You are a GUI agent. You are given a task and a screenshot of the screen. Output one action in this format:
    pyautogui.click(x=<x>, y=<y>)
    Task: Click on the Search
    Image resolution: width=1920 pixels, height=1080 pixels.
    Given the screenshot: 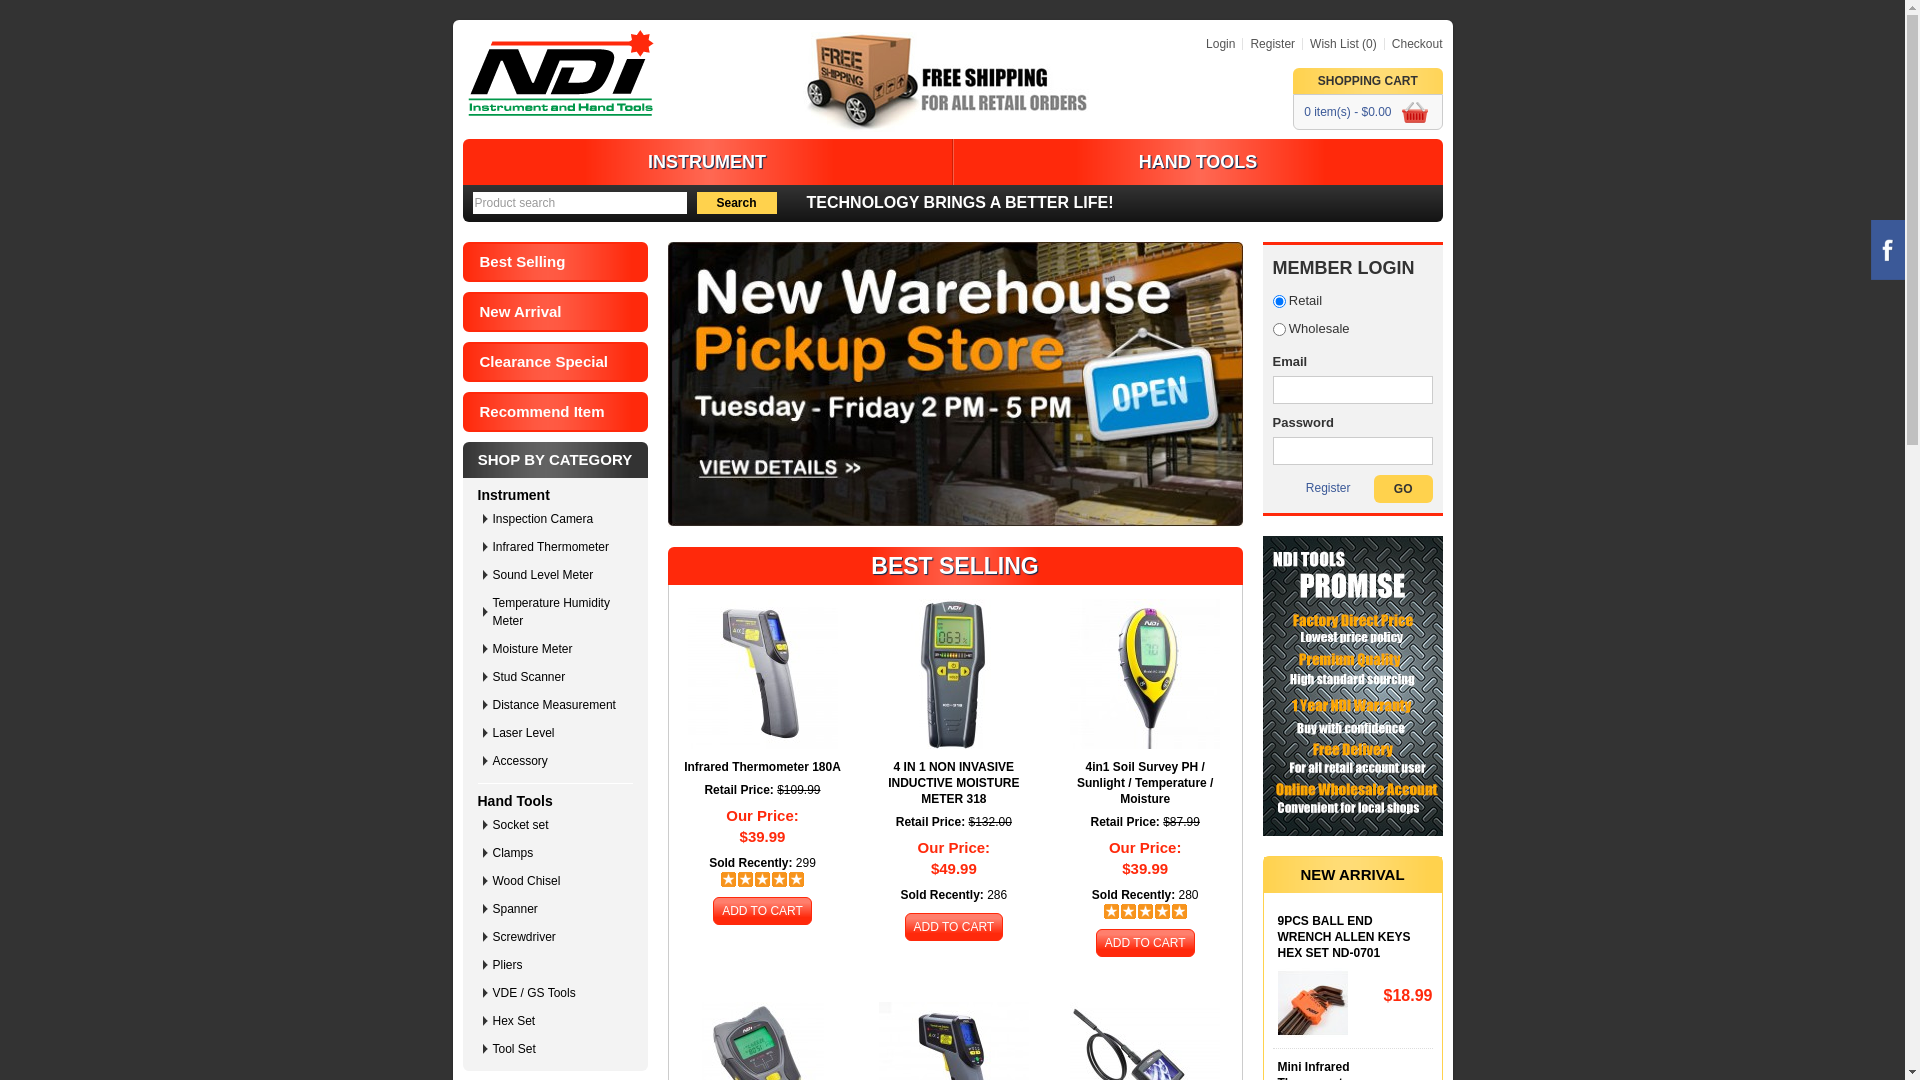 What is the action you would take?
    pyautogui.click(x=736, y=203)
    